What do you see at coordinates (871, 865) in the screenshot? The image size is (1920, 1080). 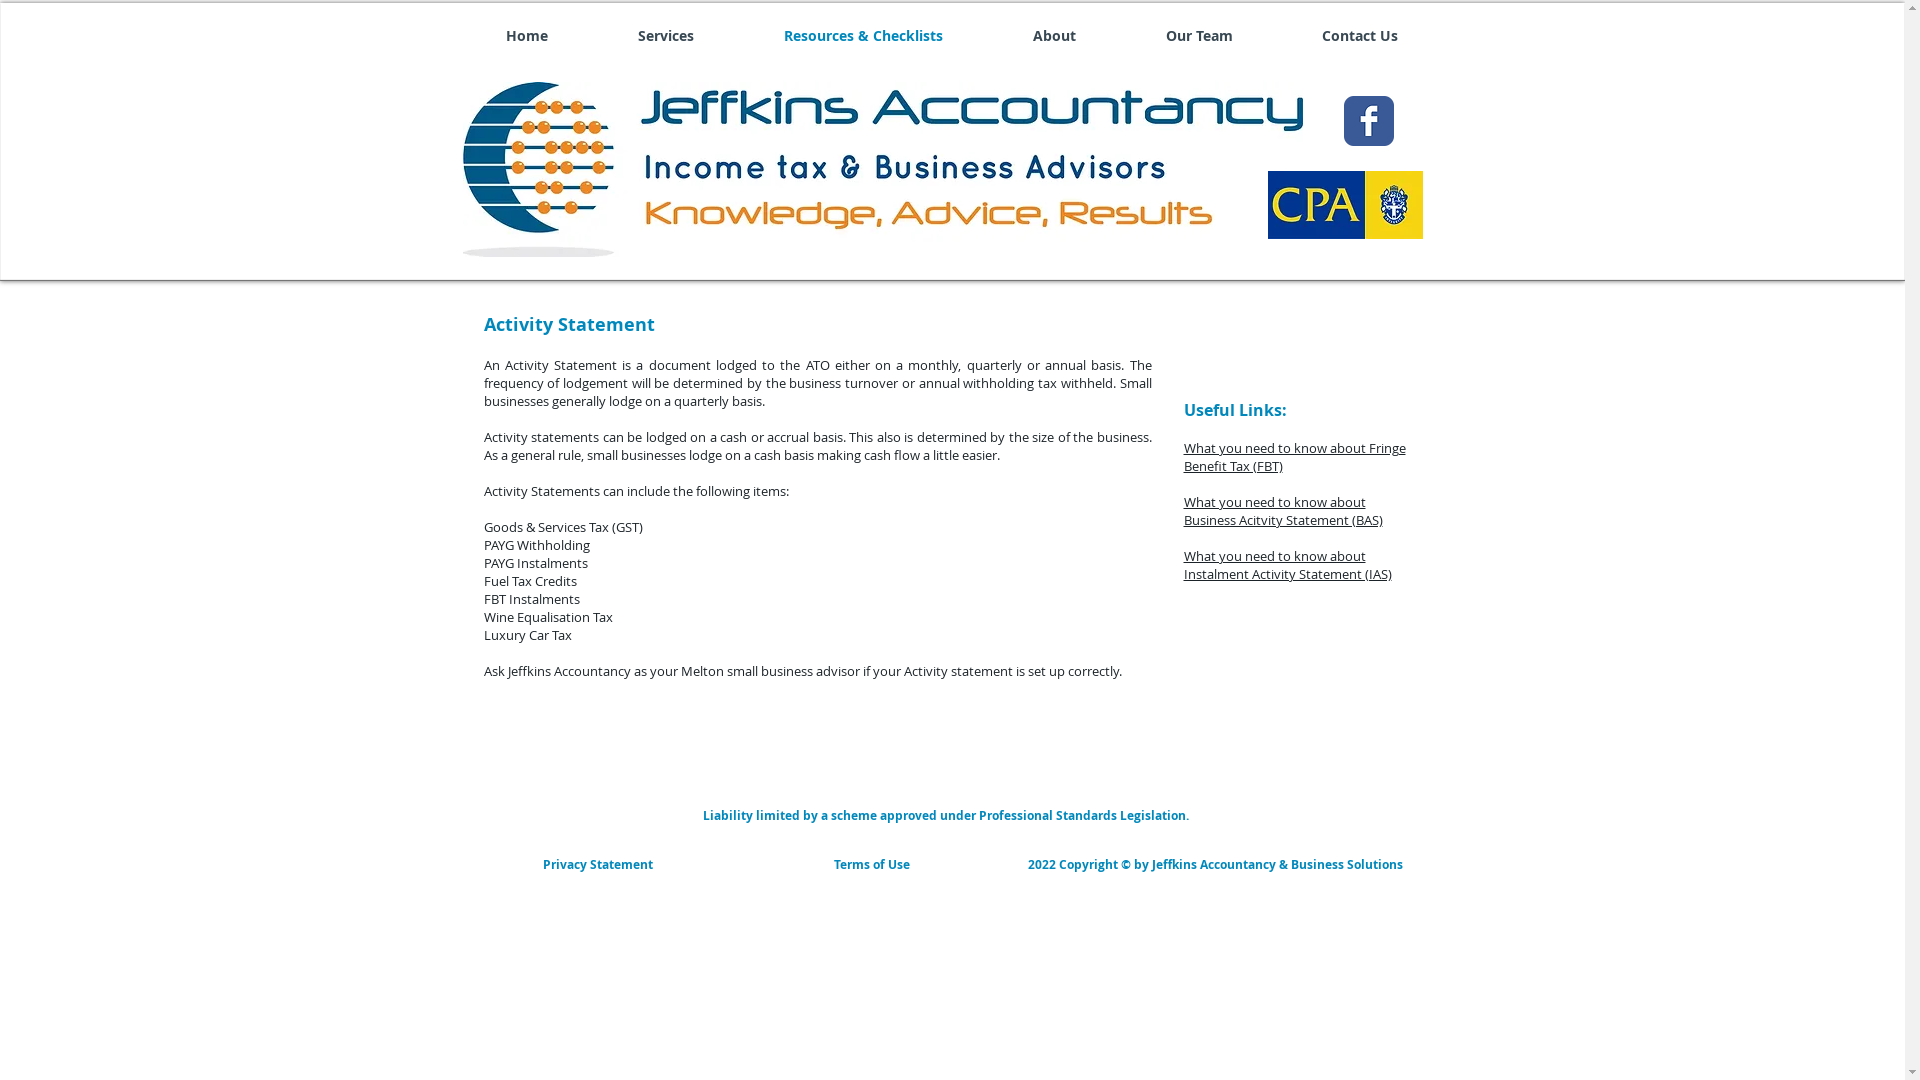 I see `Terms of Use` at bounding box center [871, 865].